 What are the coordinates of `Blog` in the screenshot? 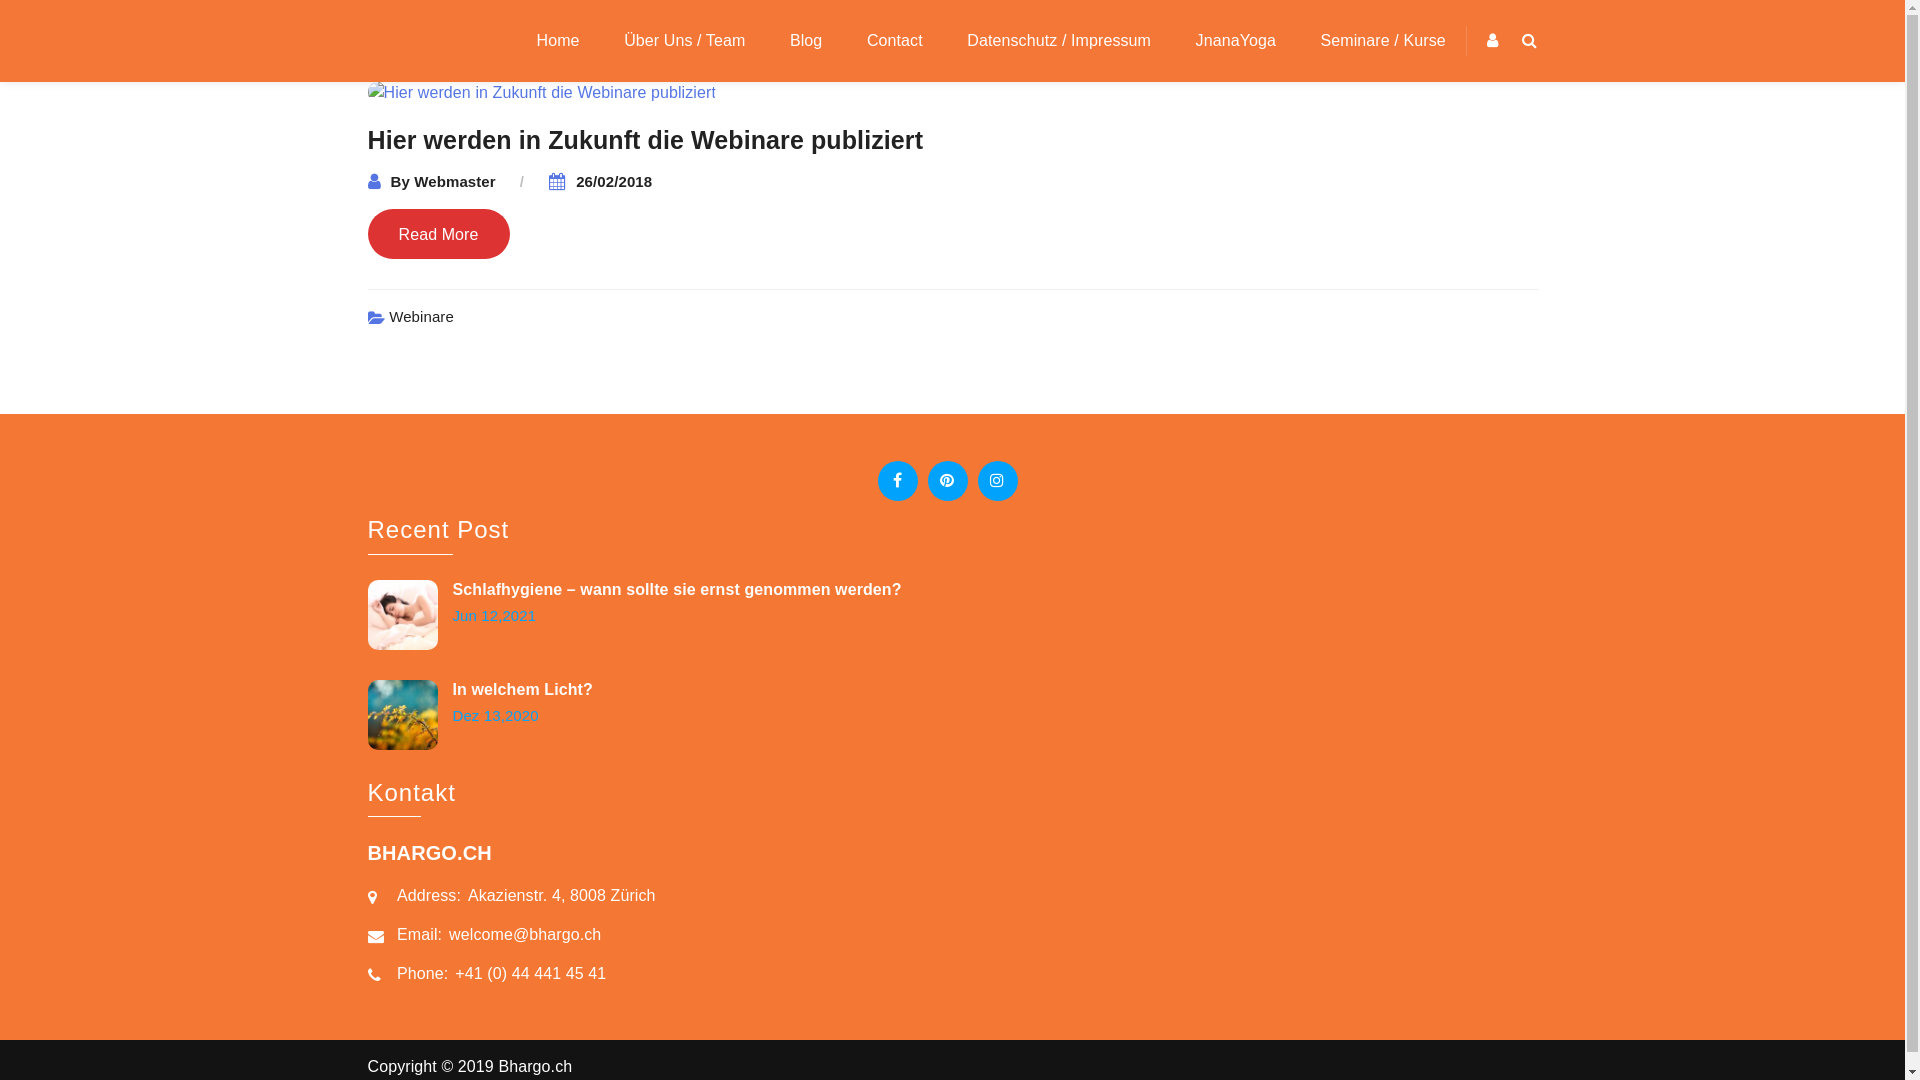 It's located at (806, 41).